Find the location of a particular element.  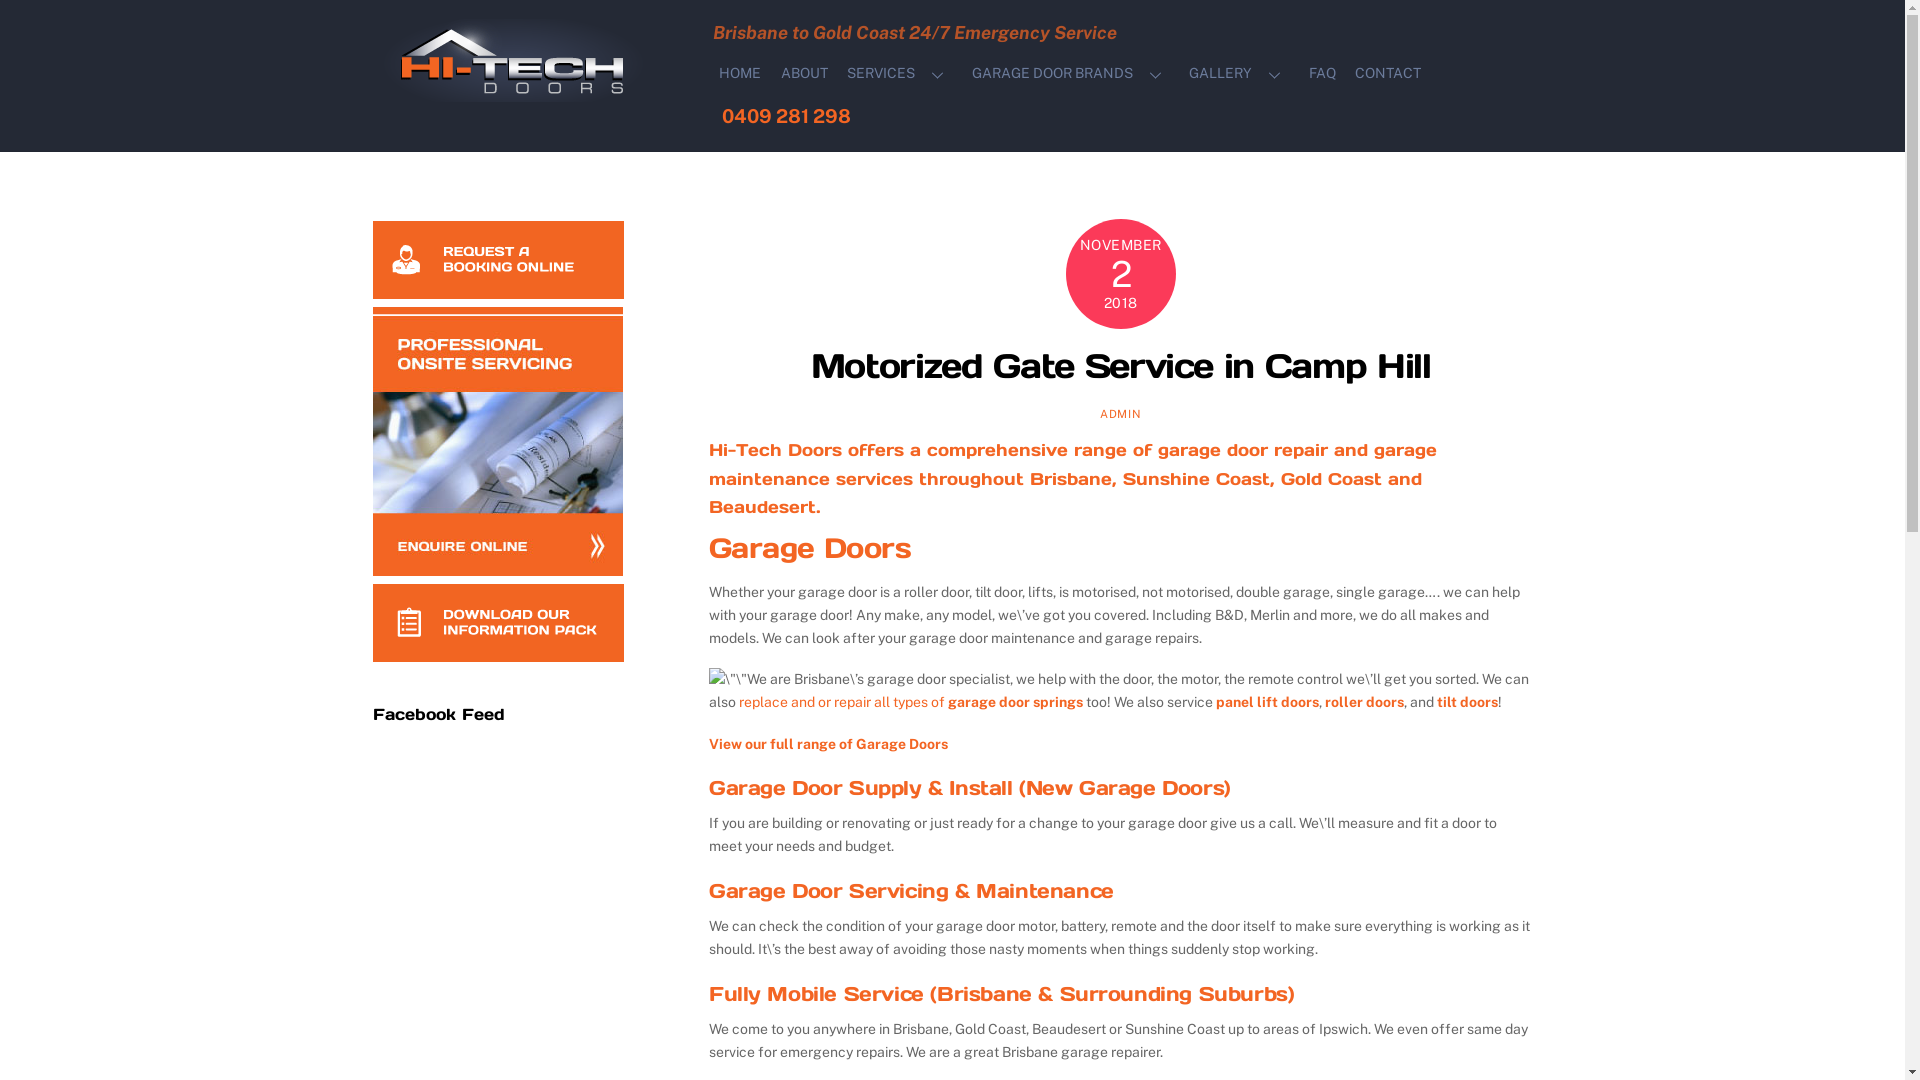

Fully Mobile Service (Brisbane & Surrounding Suburbs) is located at coordinates (1002, 994).